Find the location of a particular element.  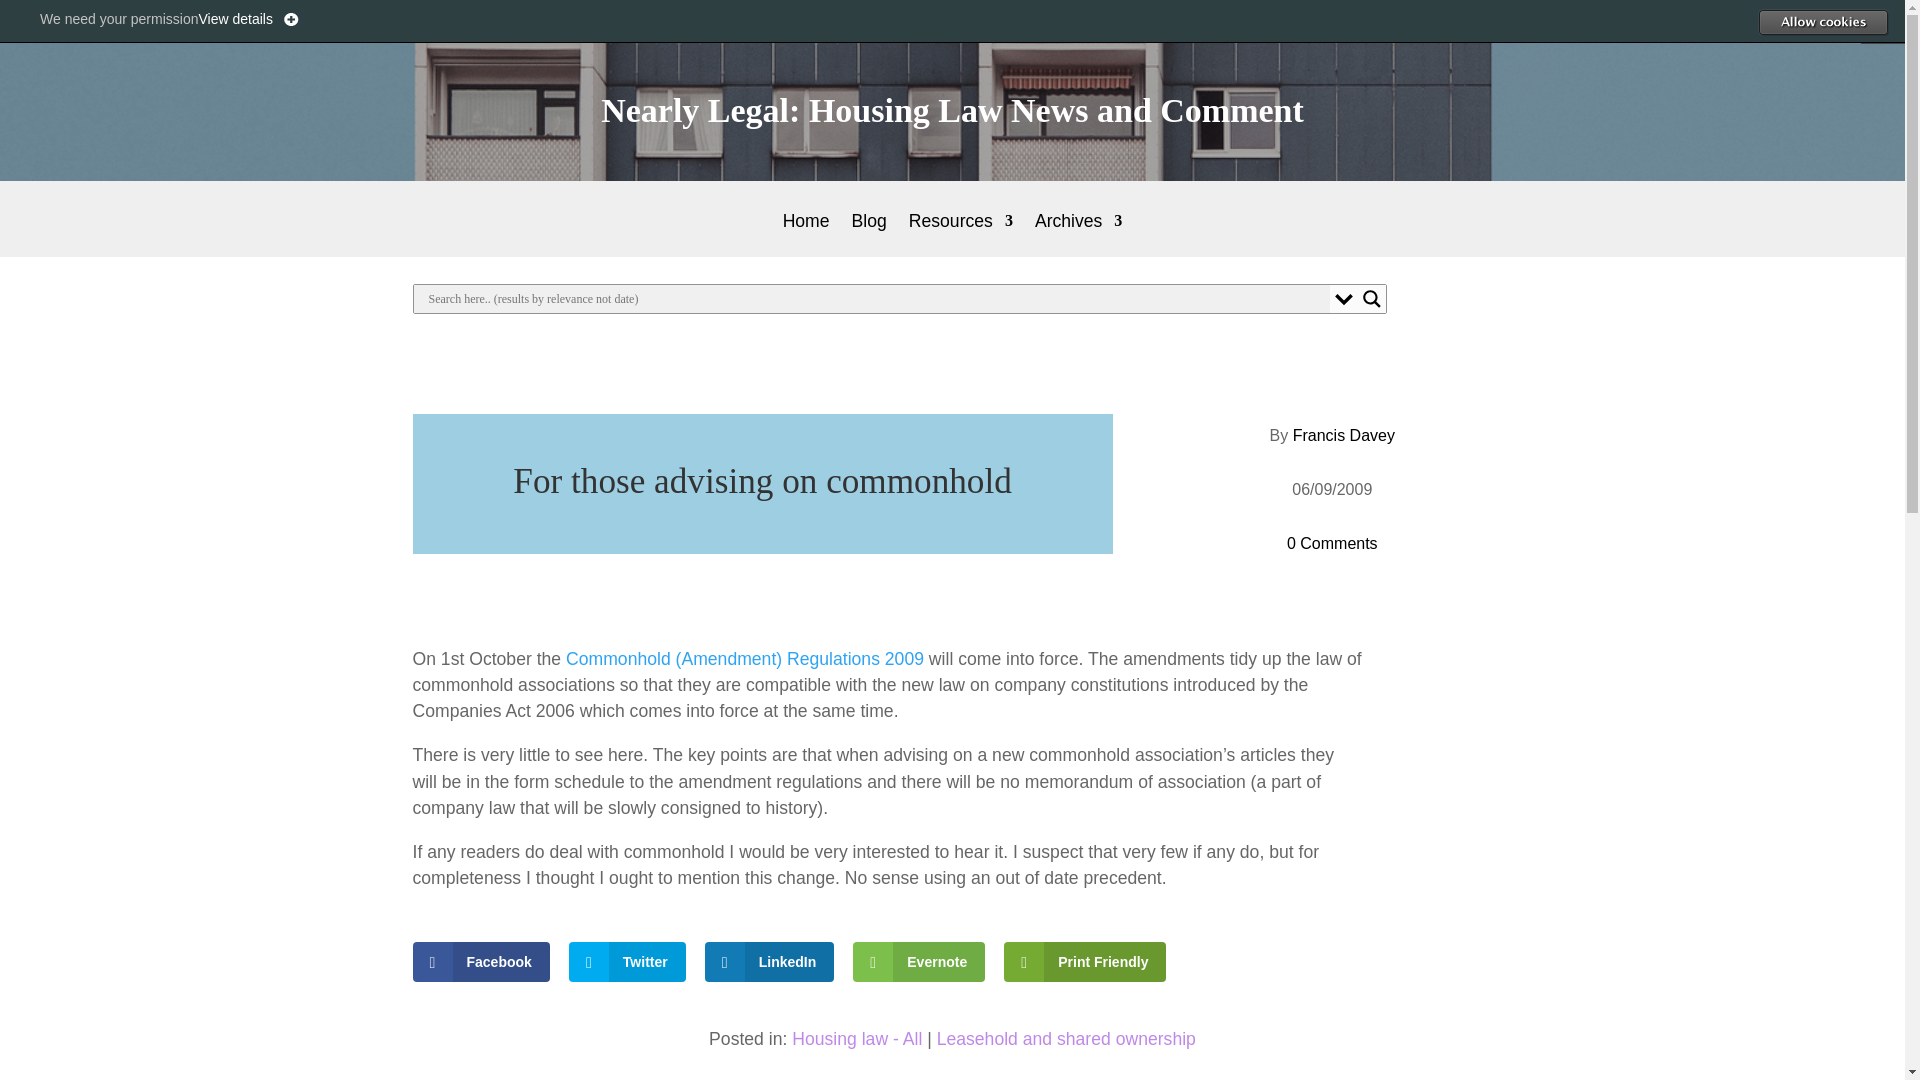

Home is located at coordinates (806, 235).